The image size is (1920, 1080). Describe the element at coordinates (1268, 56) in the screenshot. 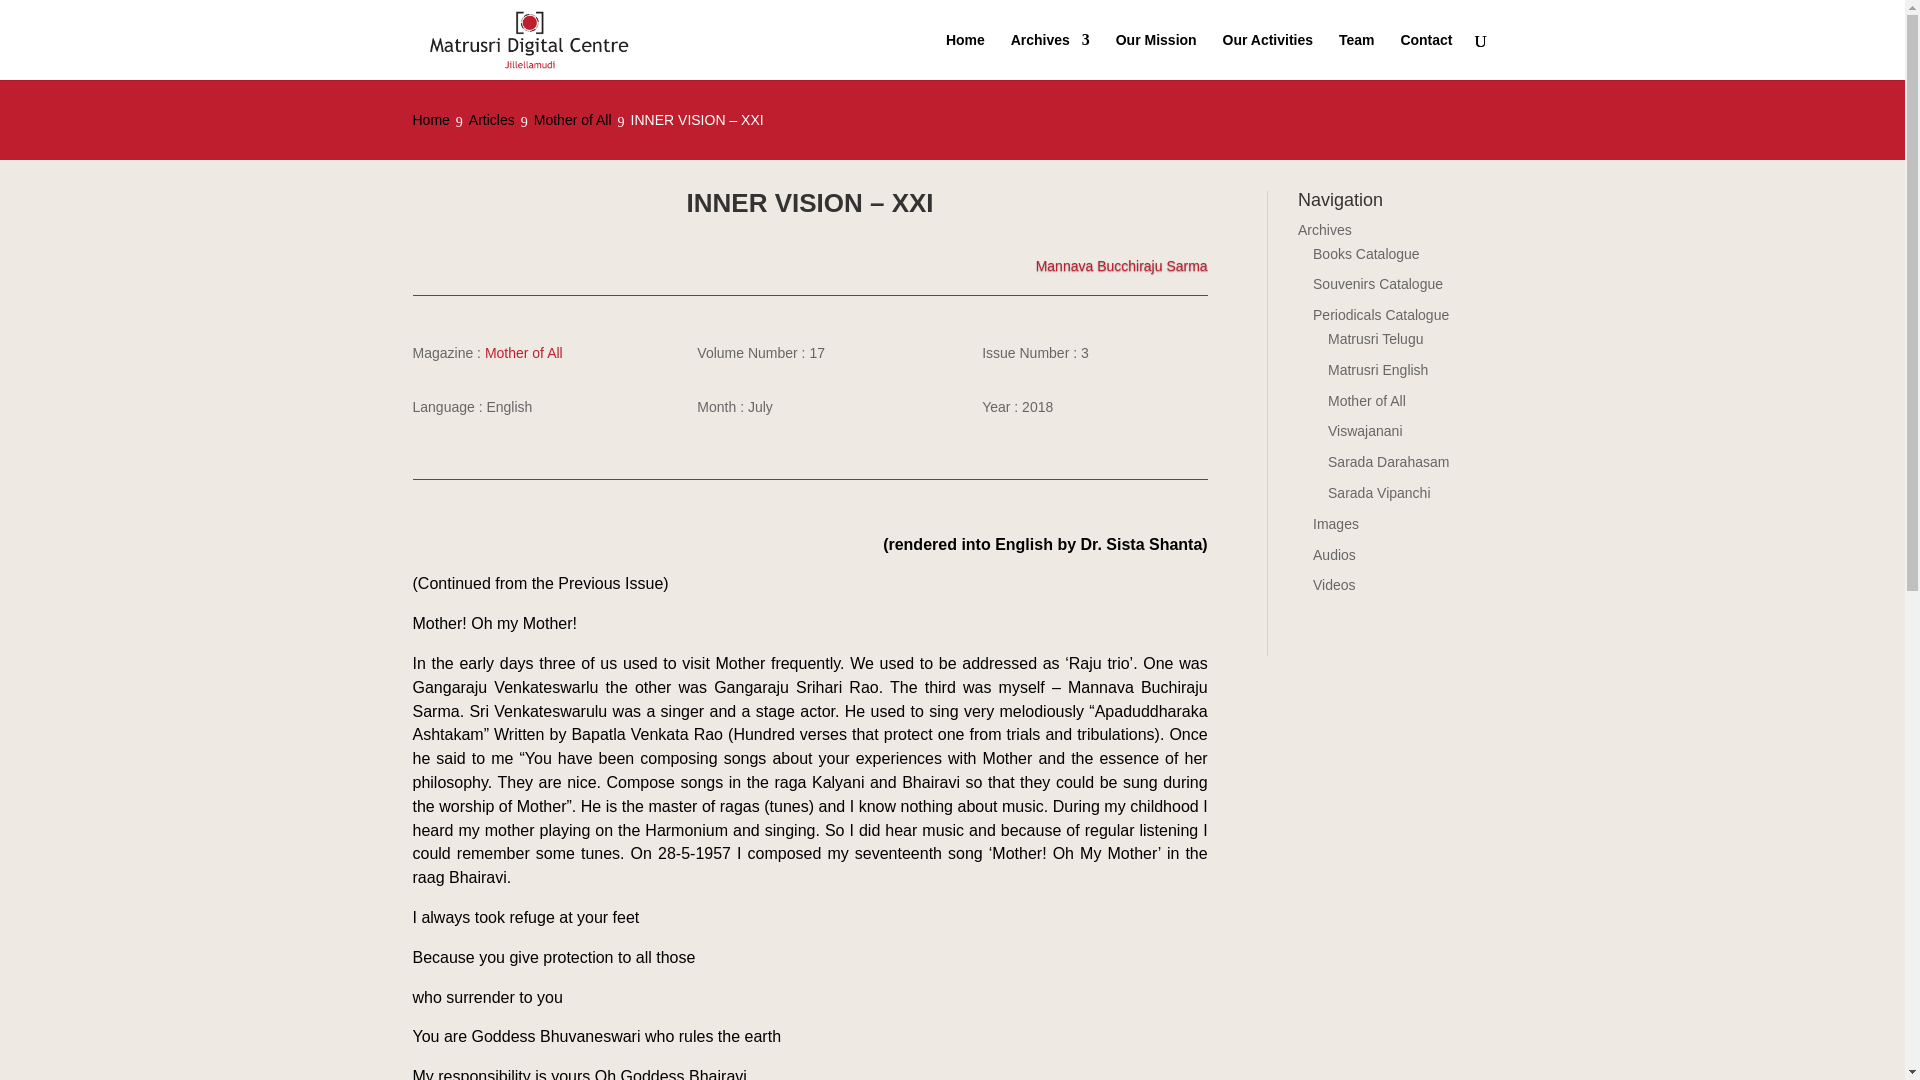

I see `Our Activities` at that location.